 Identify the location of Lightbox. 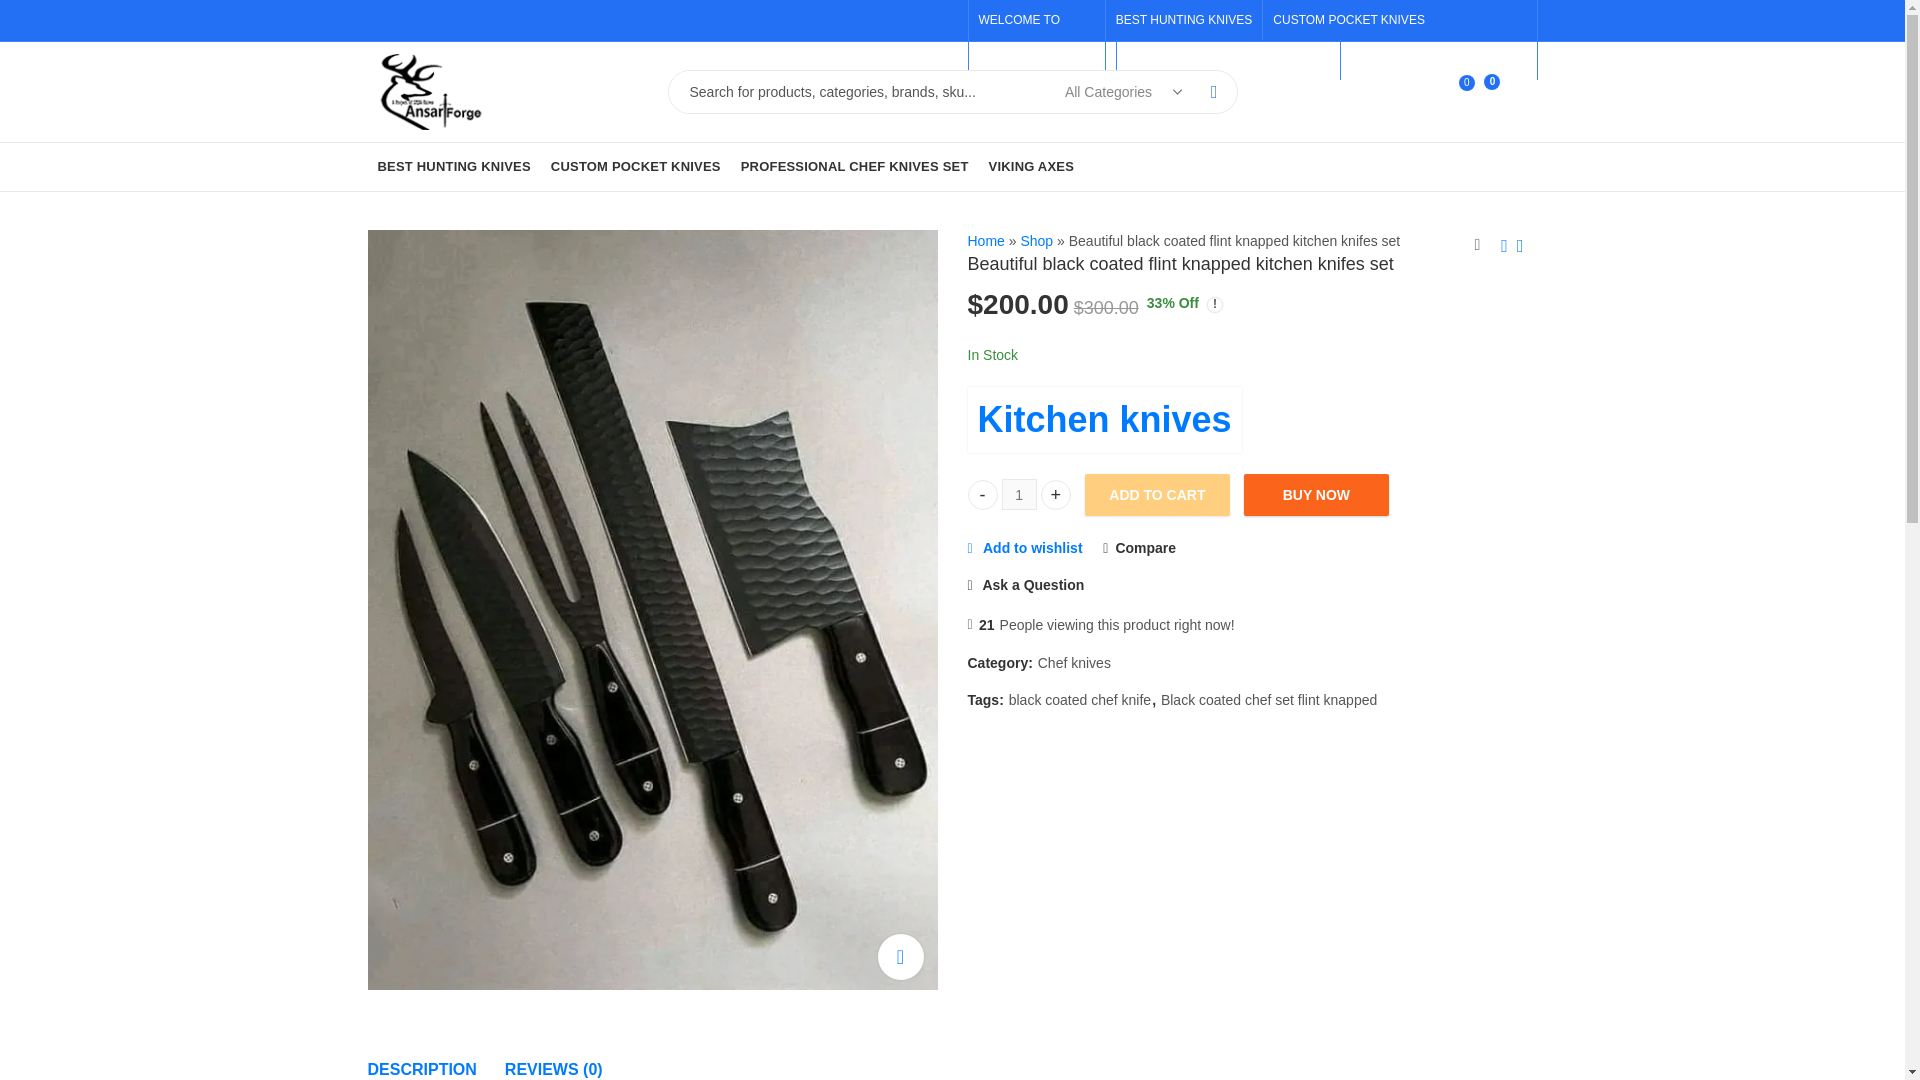
(986, 241).